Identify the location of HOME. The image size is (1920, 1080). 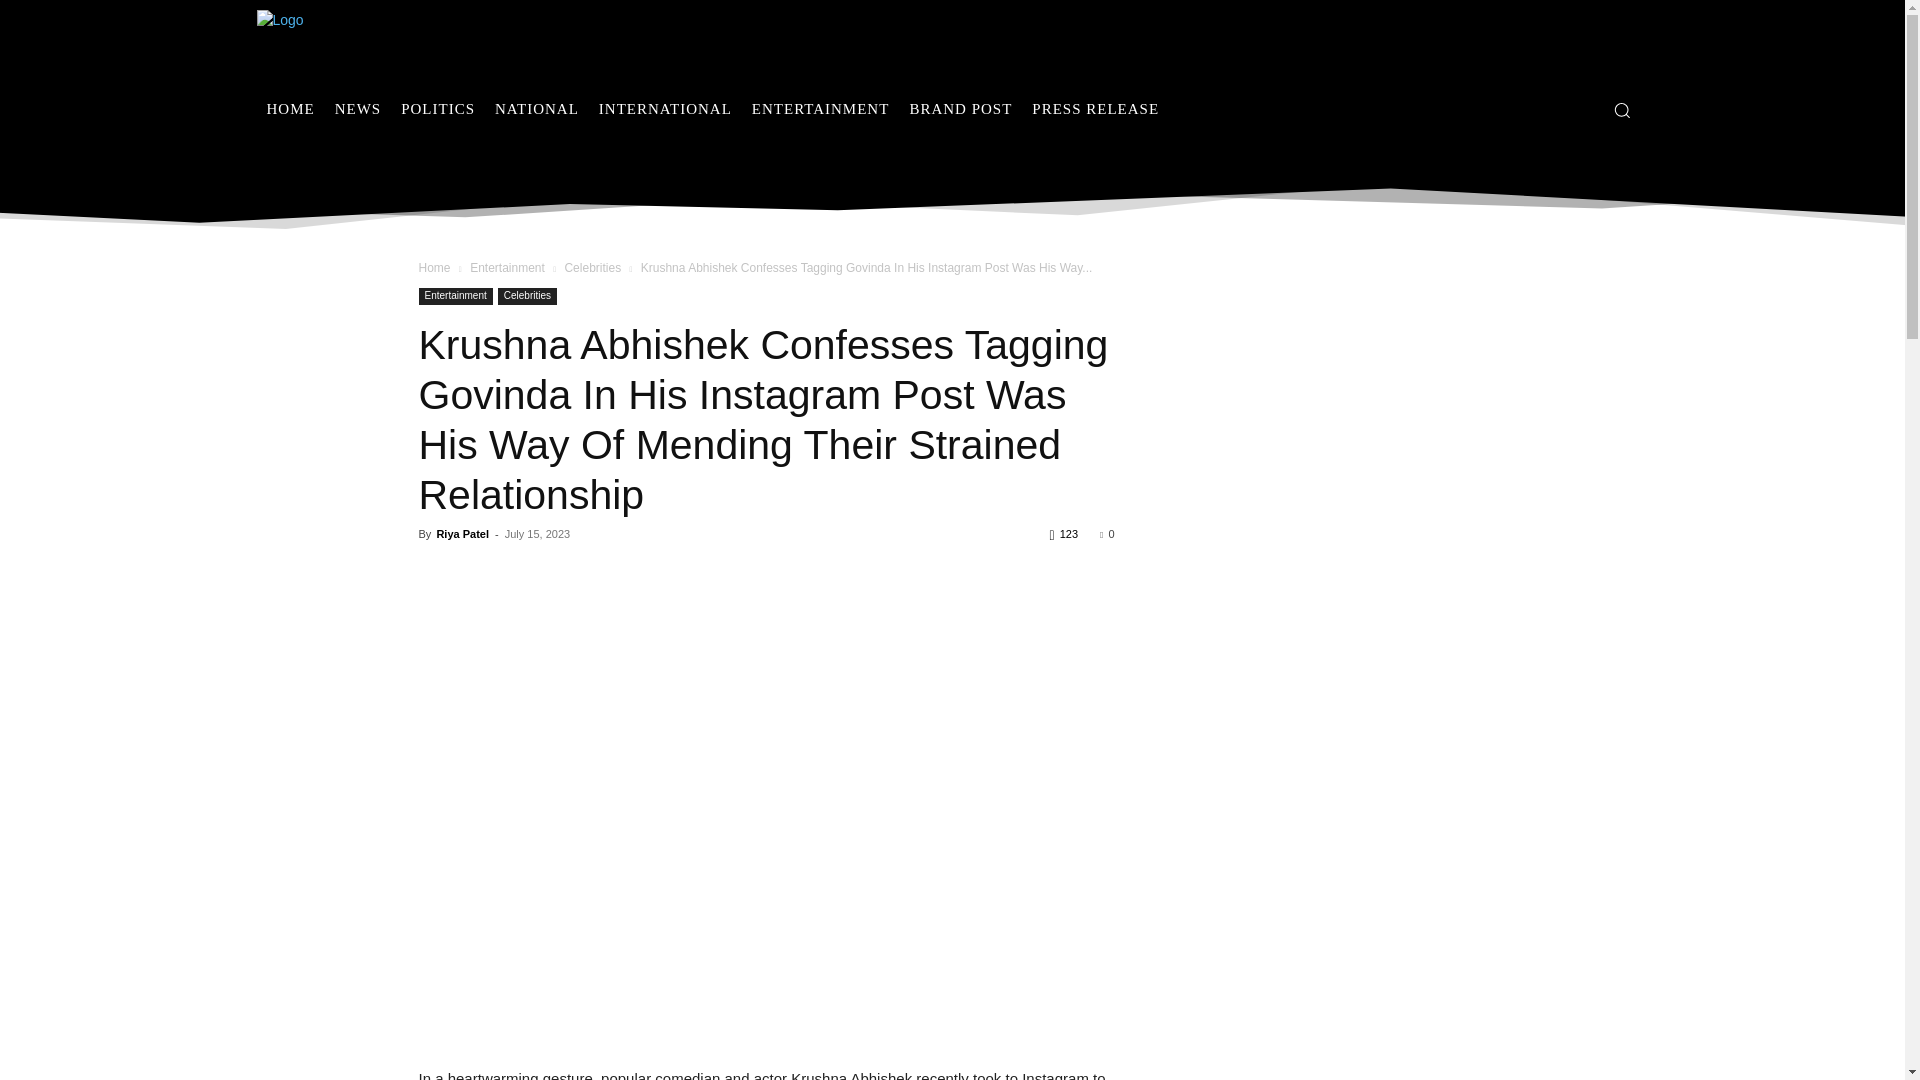
(290, 108).